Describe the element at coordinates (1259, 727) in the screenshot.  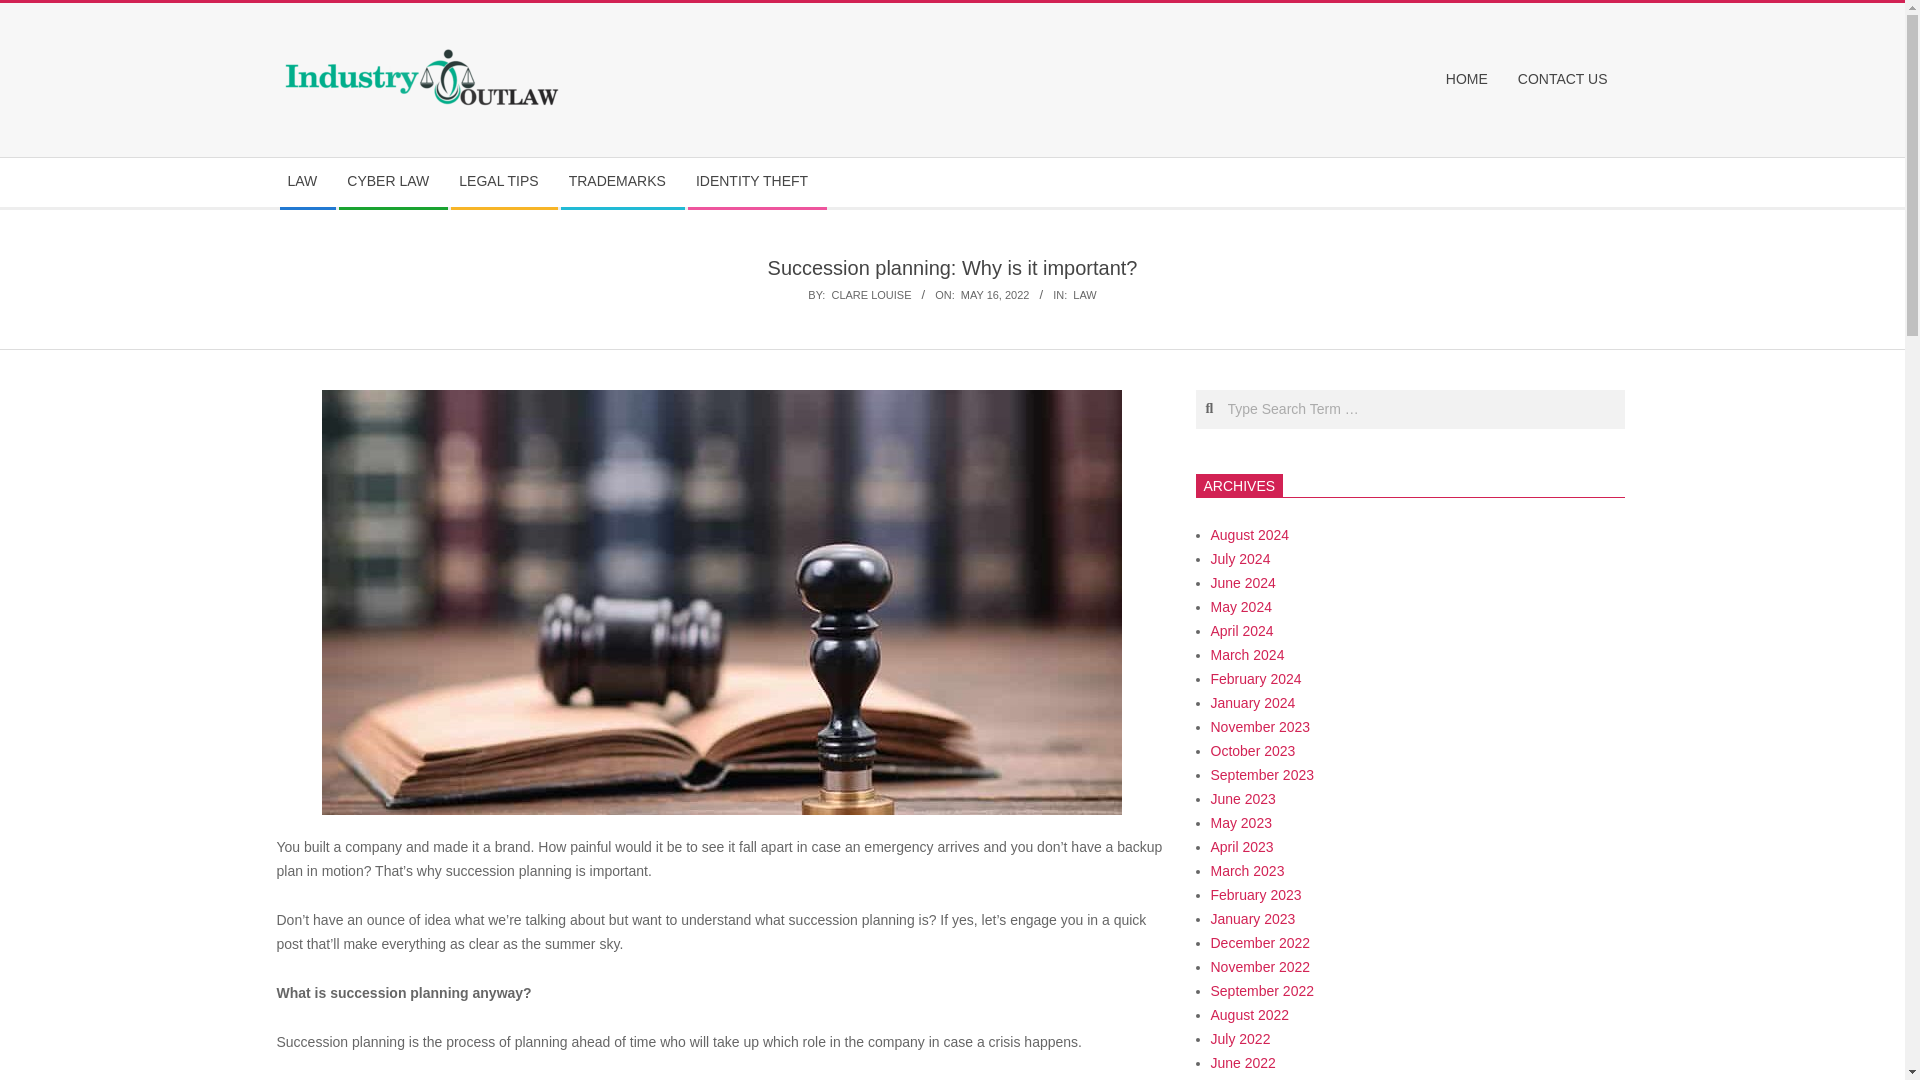
I see `November 2023` at that location.